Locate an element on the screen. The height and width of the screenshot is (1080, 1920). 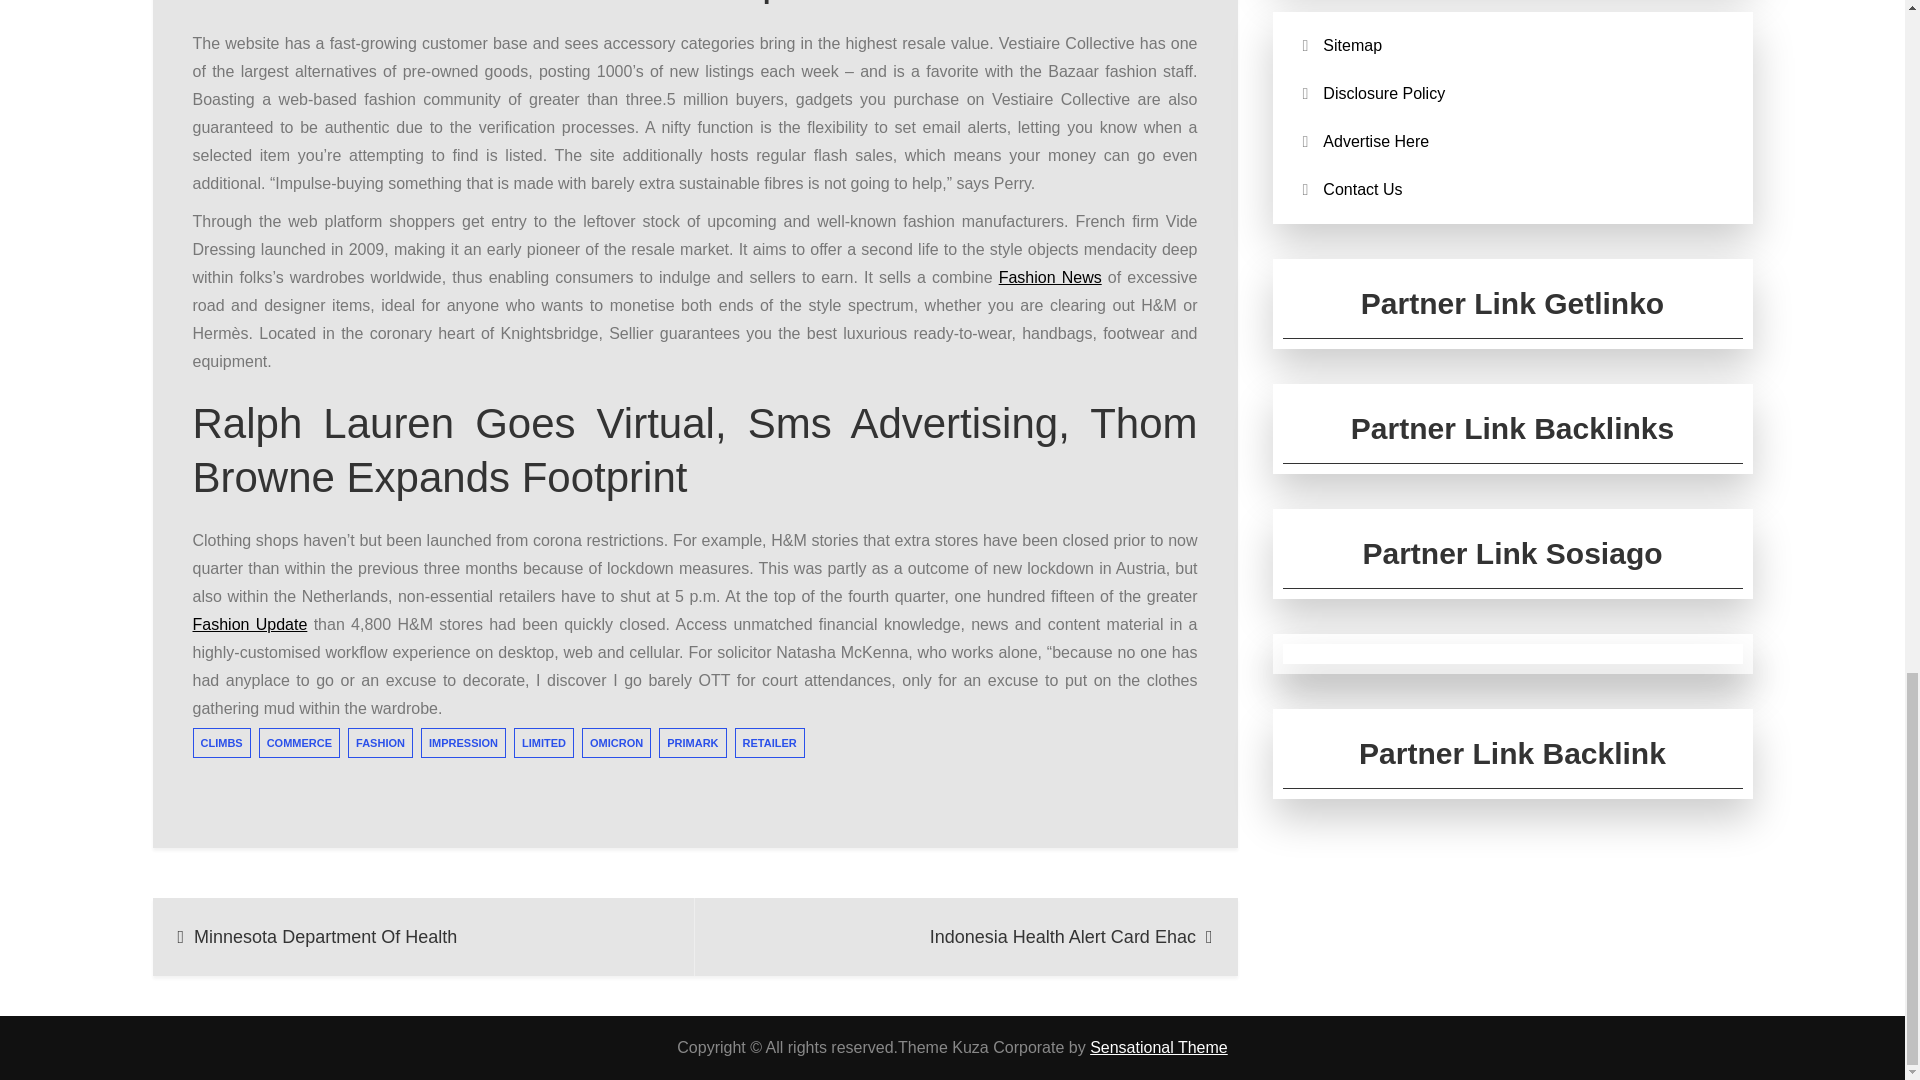
FASHION is located at coordinates (380, 742).